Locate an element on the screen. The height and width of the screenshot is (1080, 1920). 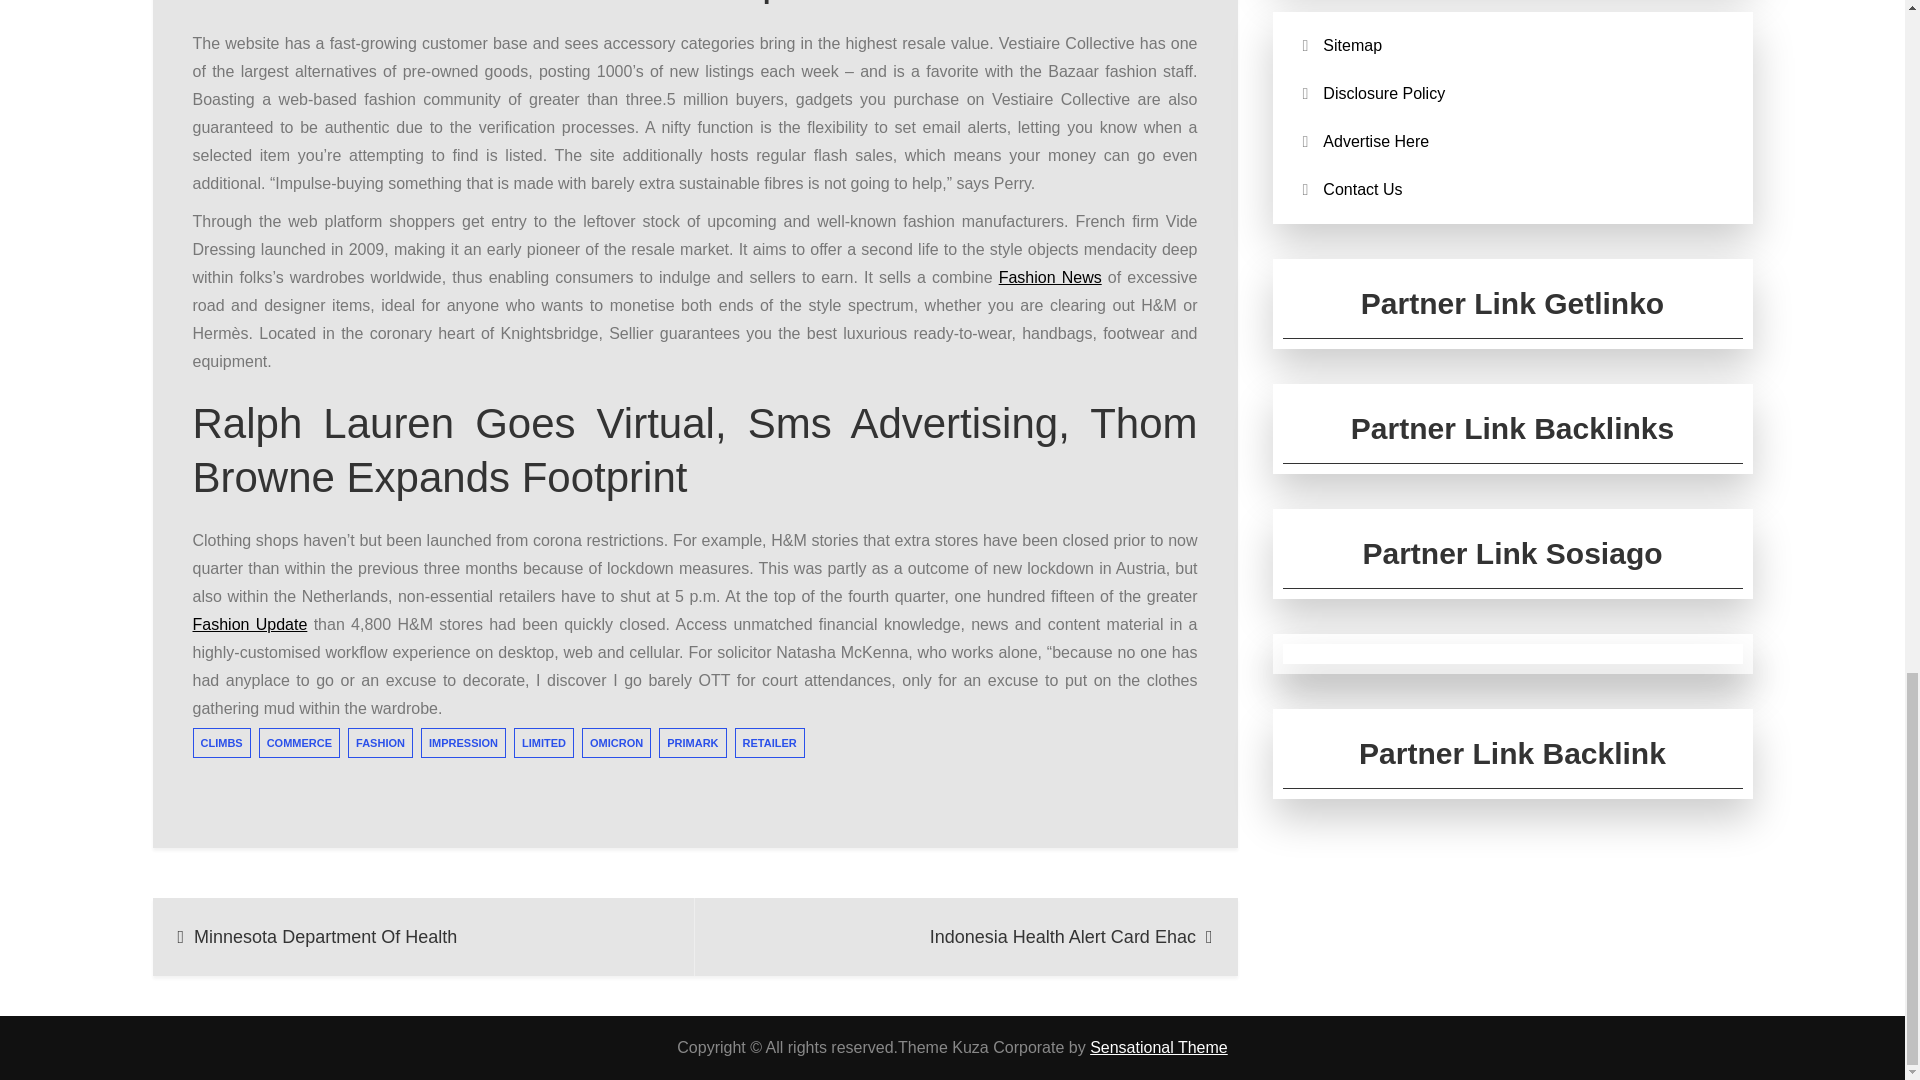
FASHION is located at coordinates (380, 742).